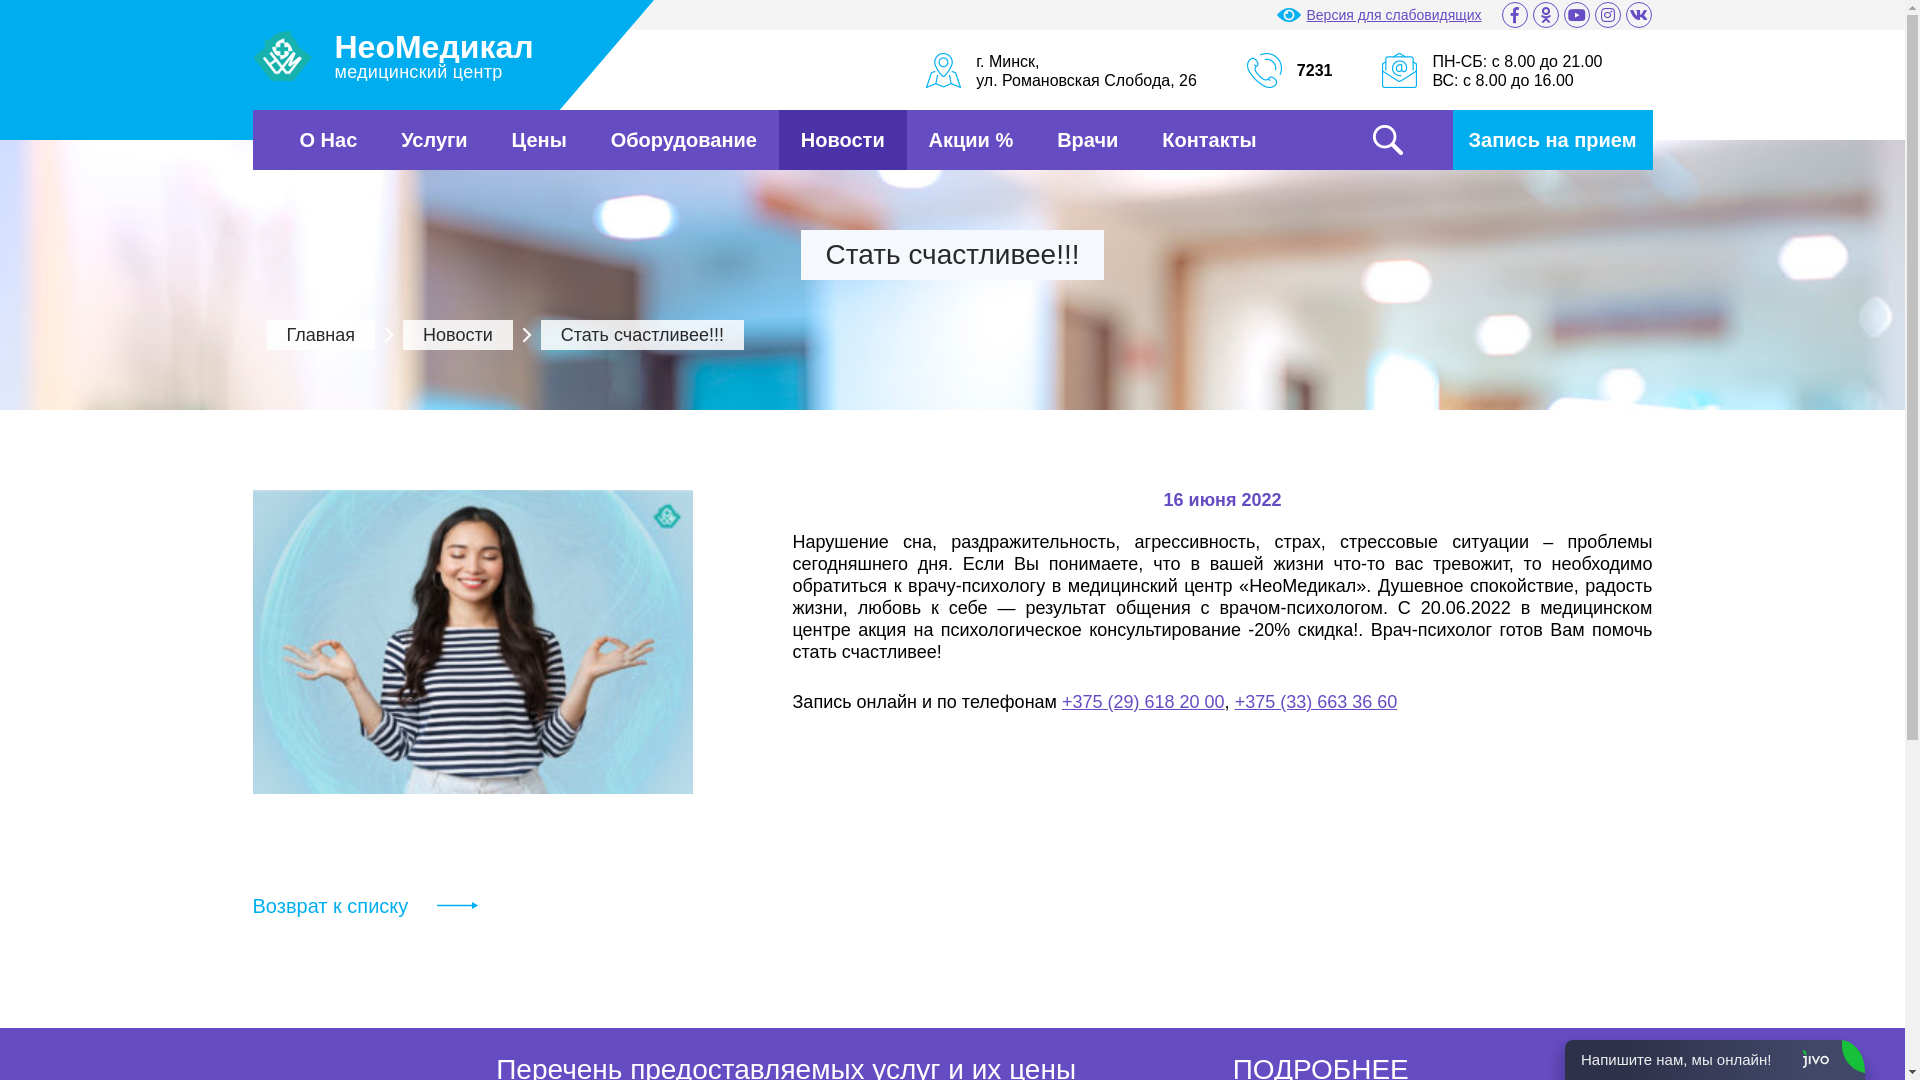 The width and height of the screenshot is (1920, 1080). Describe the element at coordinates (1315, 70) in the screenshot. I see `7231` at that location.